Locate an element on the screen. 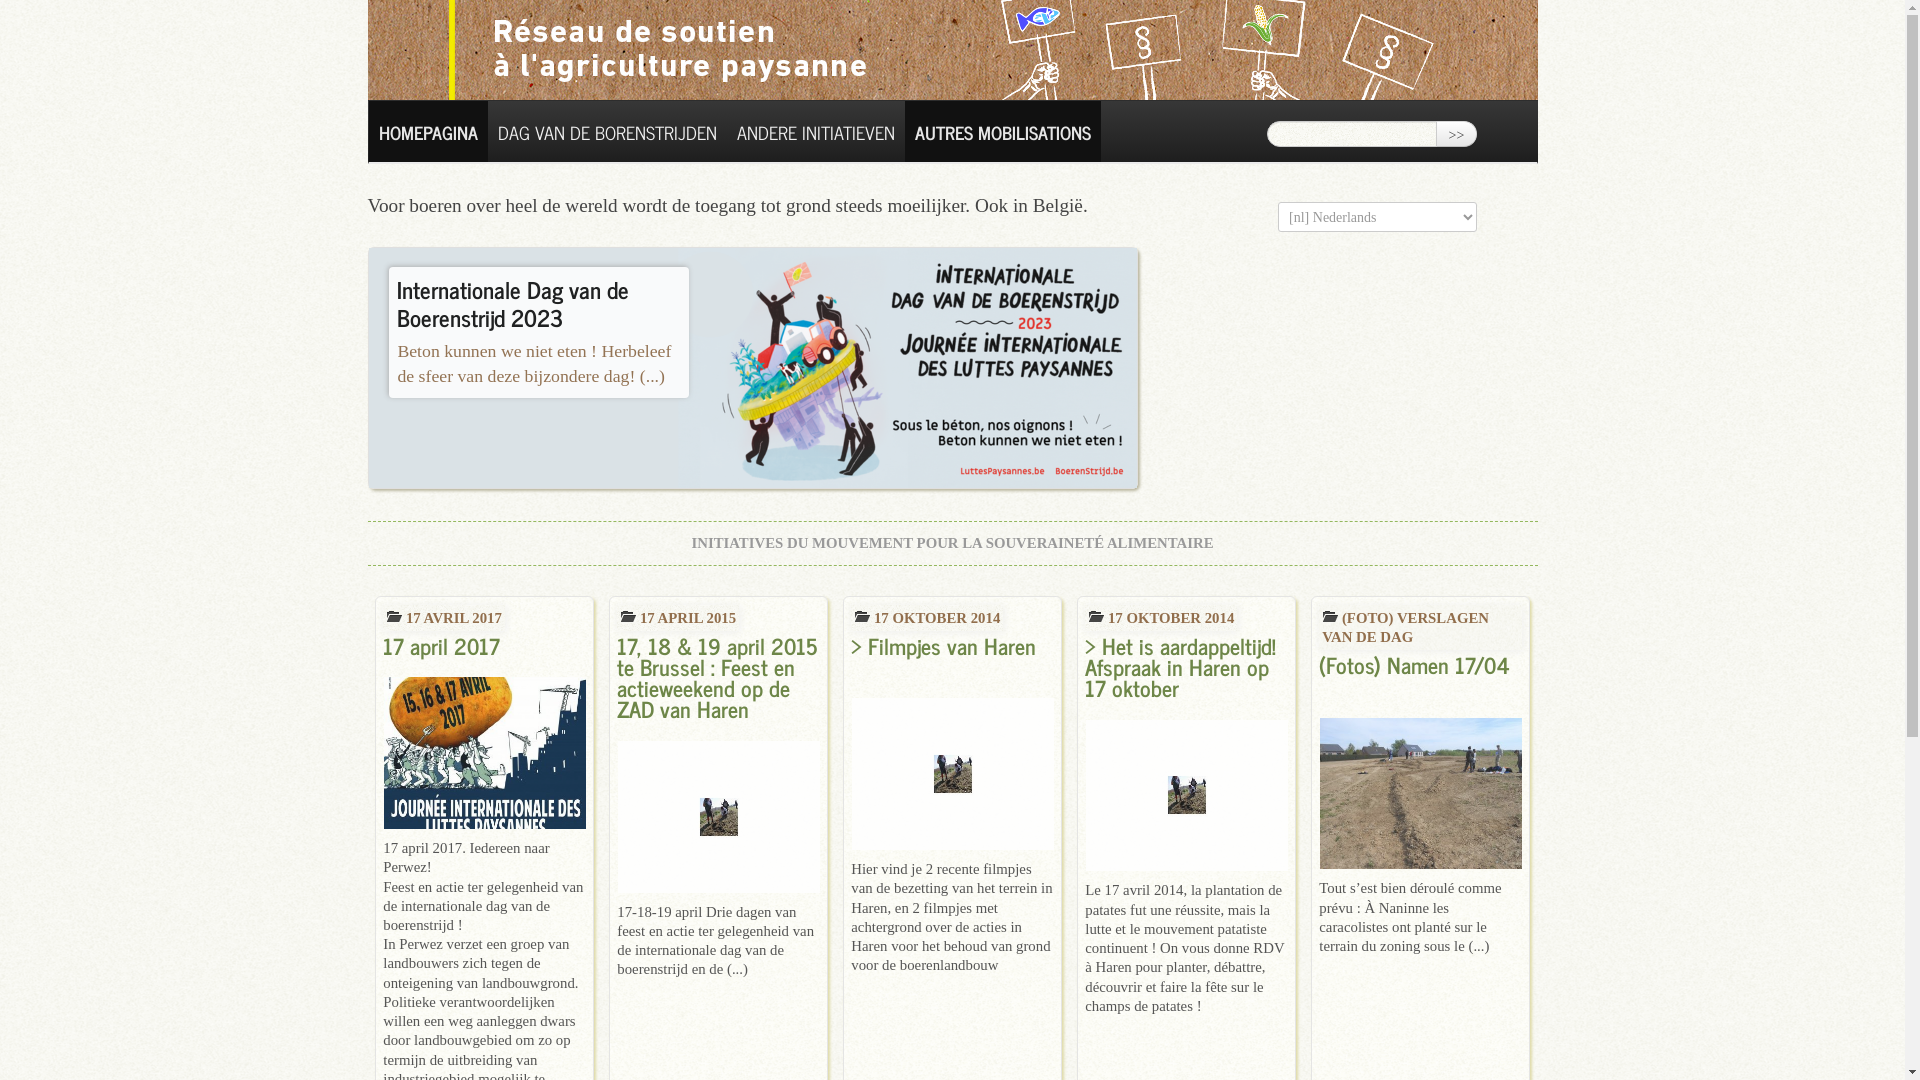 Image resolution: width=1920 pixels, height=1080 pixels. (Fotos) Namen 17/04 is located at coordinates (1420, 758).